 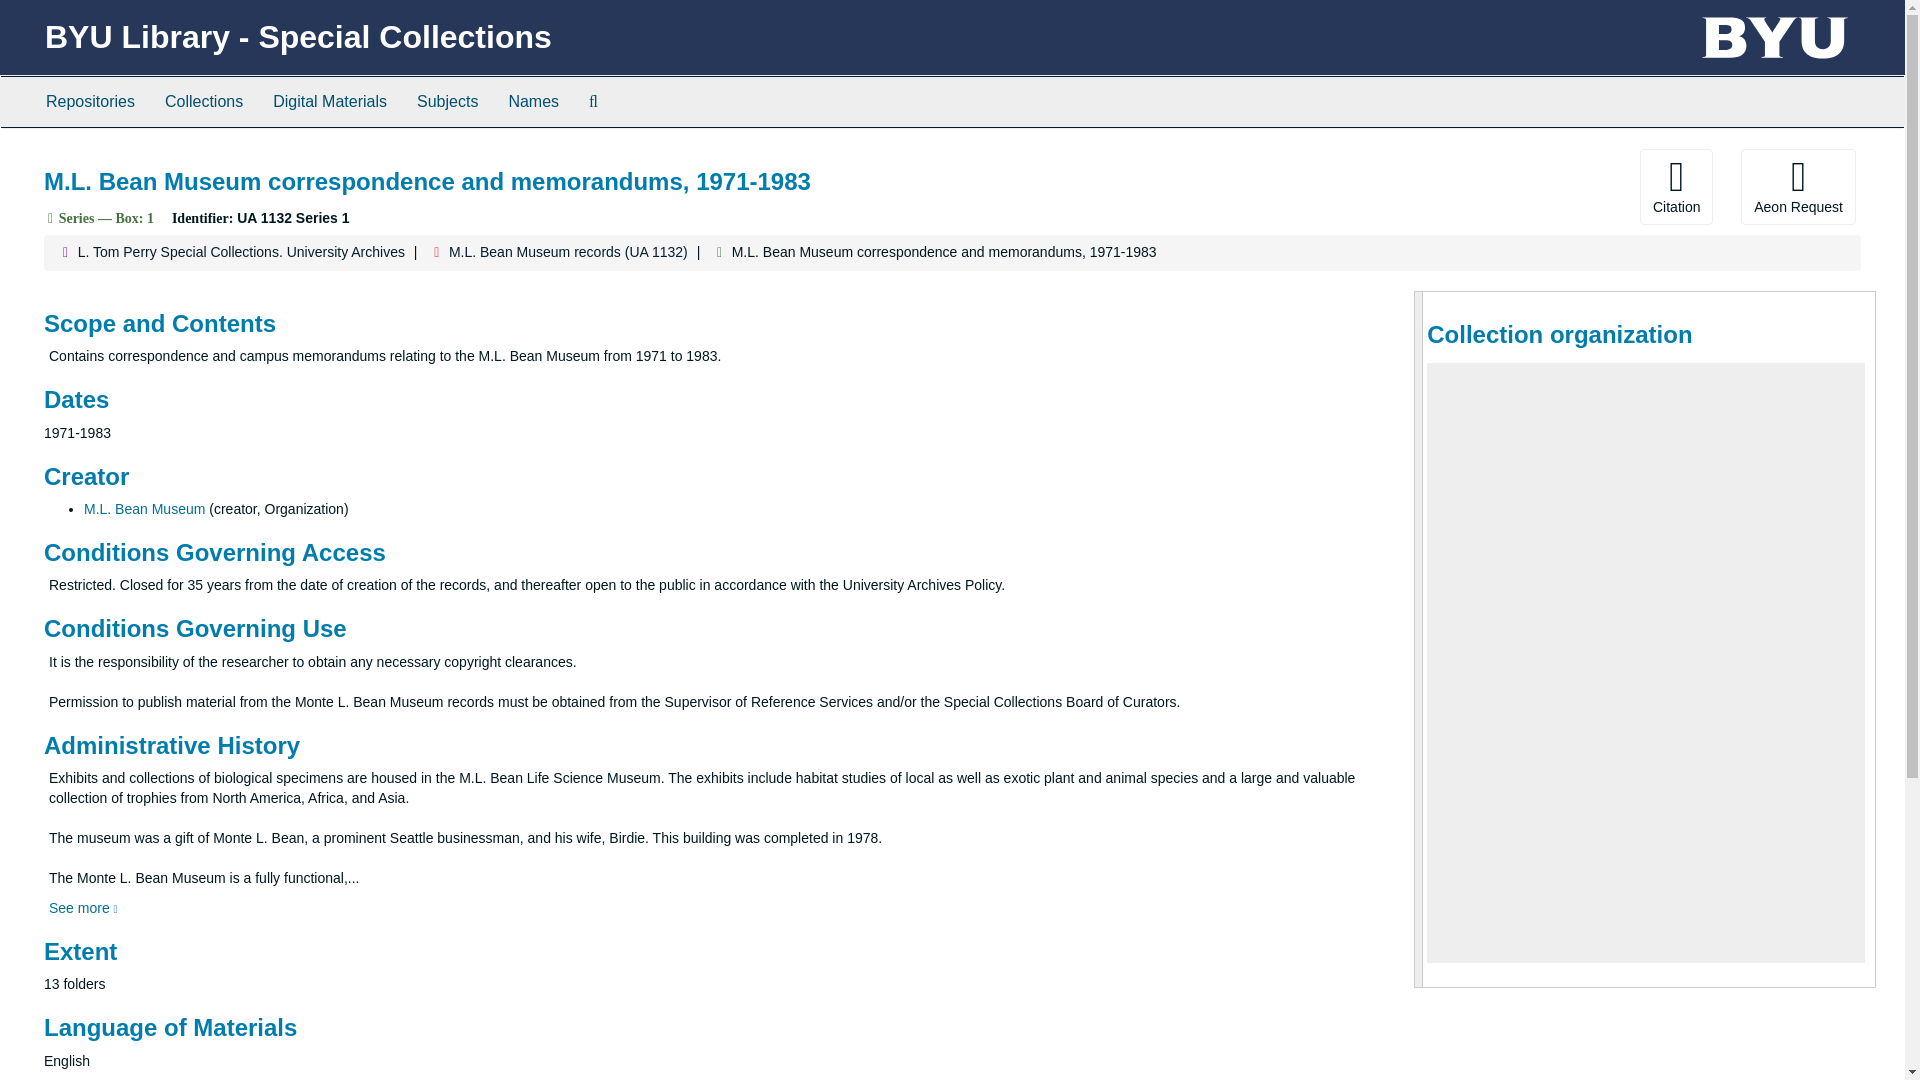 What do you see at coordinates (534, 102) in the screenshot?
I see `Names` at bounding box center [534, 102].